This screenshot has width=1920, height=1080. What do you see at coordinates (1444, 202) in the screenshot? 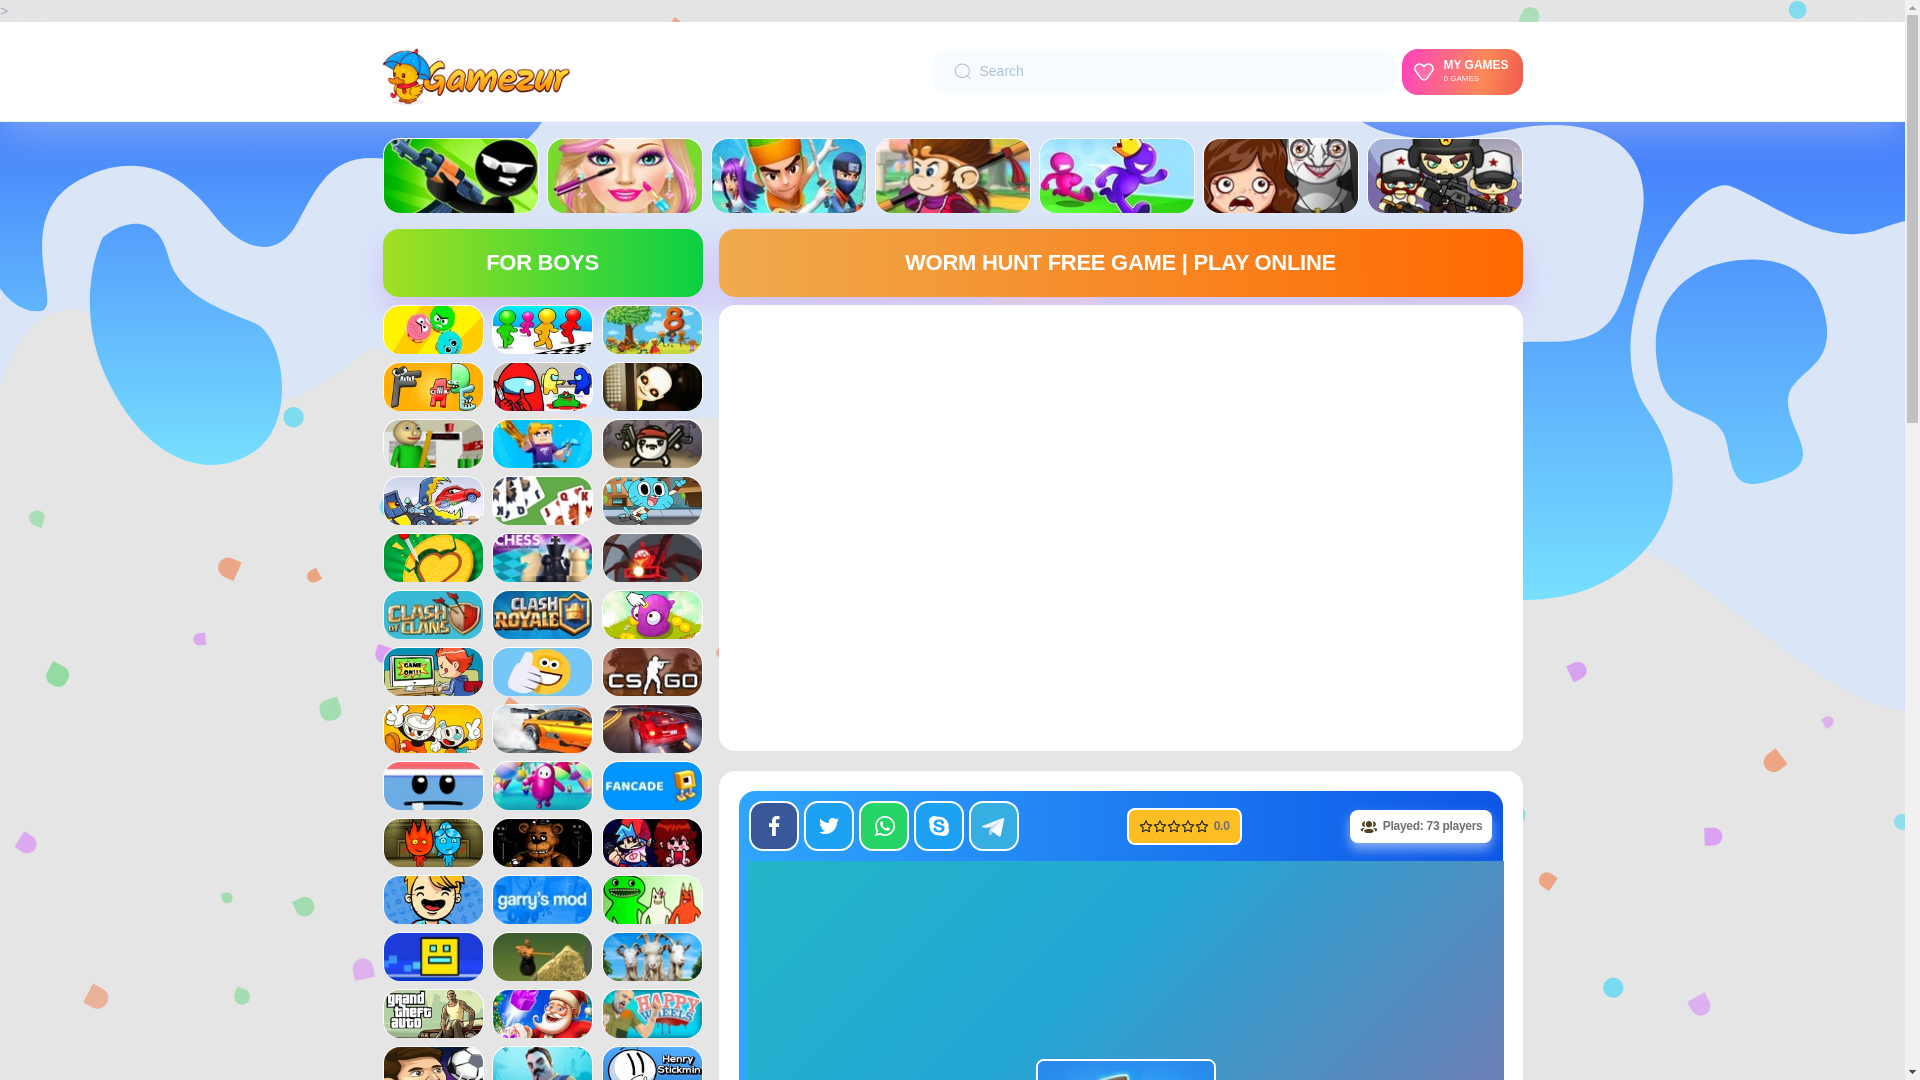
I see `Adventure` at bounding box center [1444, 202].